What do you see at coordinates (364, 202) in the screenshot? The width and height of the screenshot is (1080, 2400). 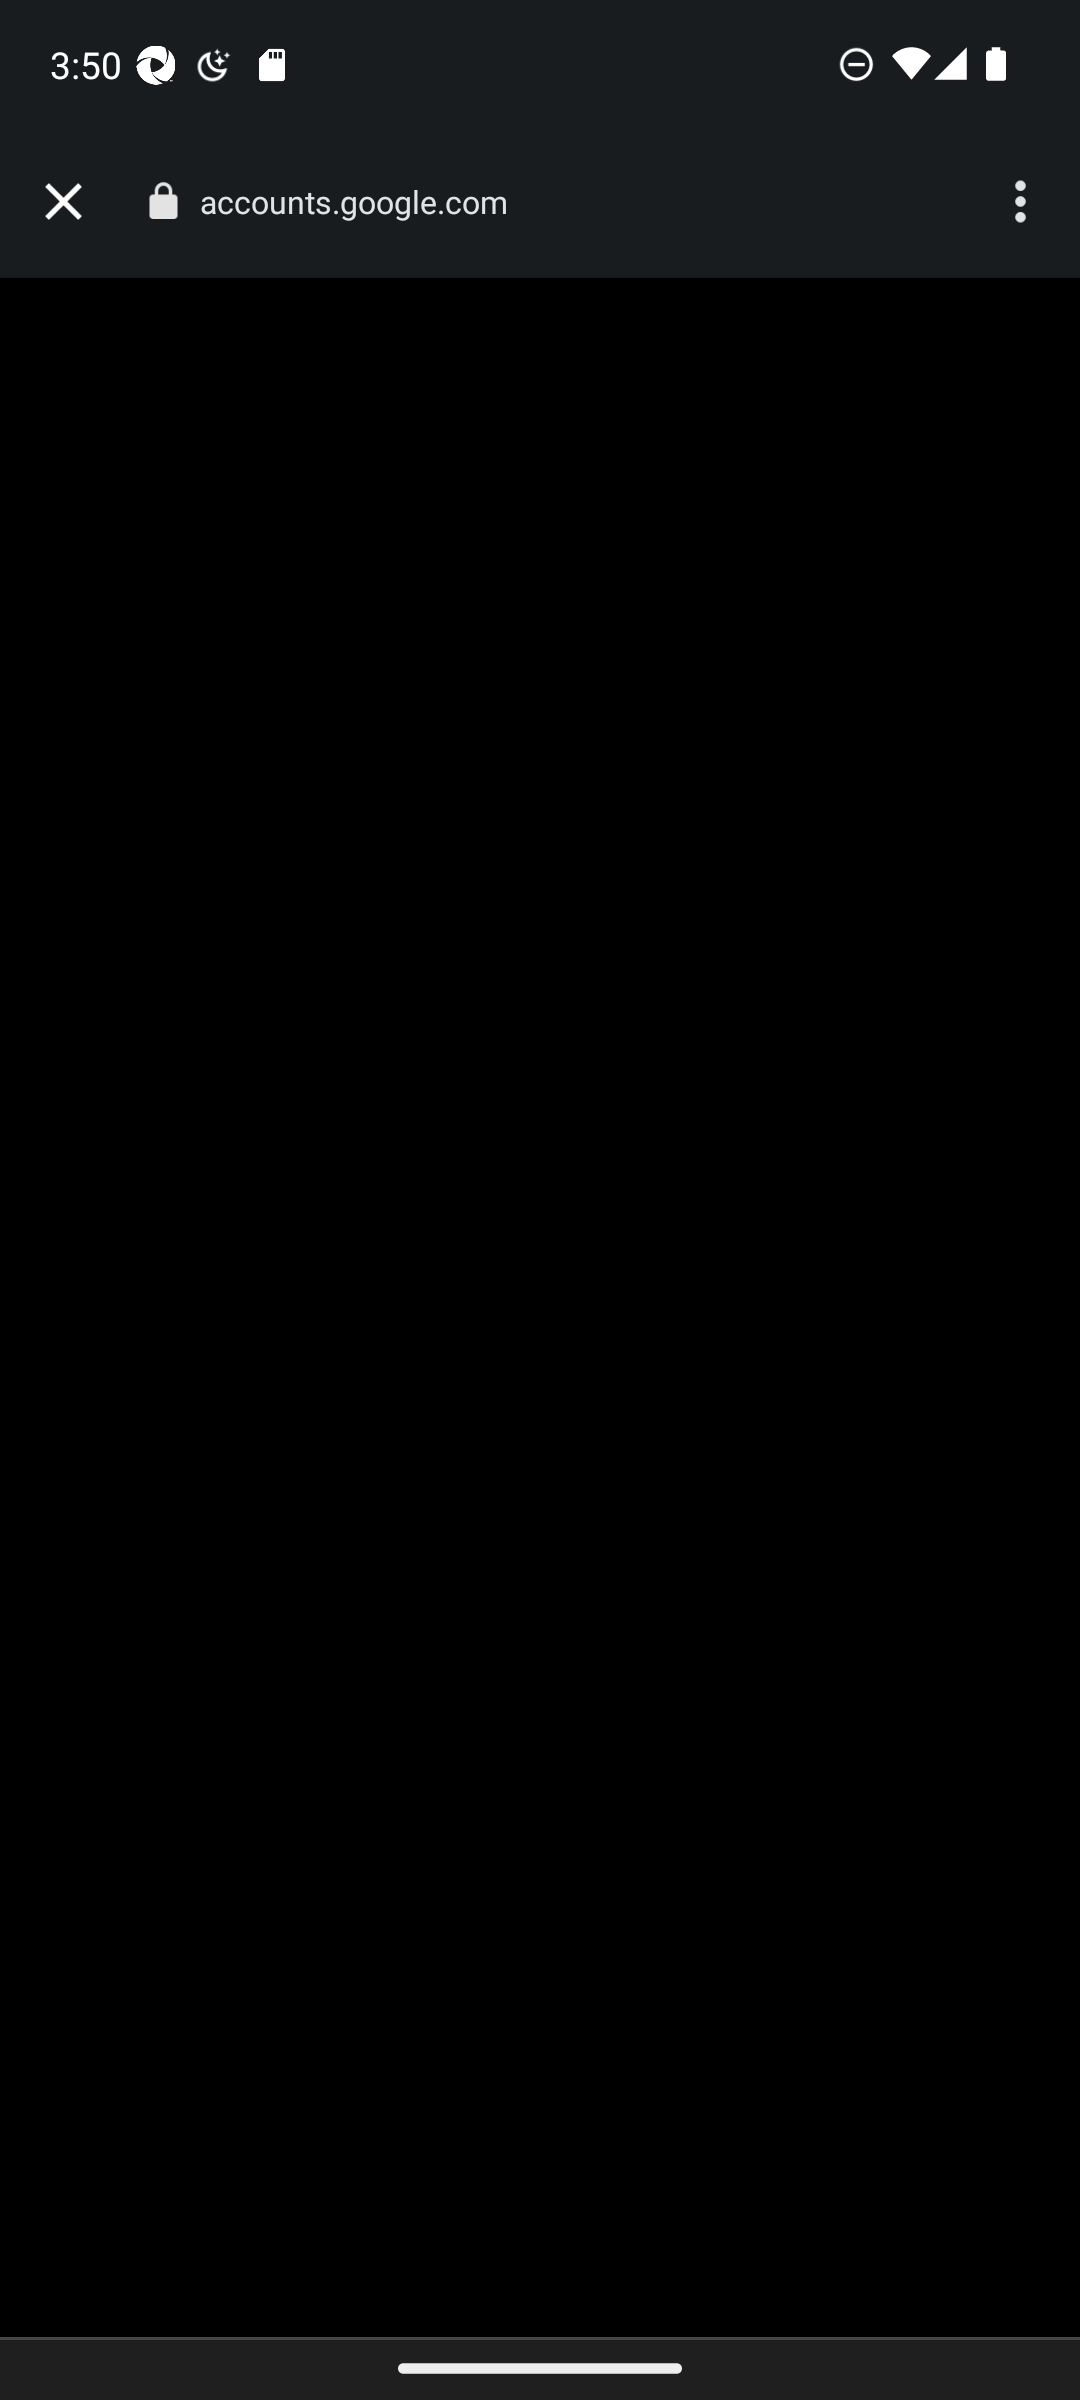 I see `accounts.google.com` at bounding box center [364, 202].